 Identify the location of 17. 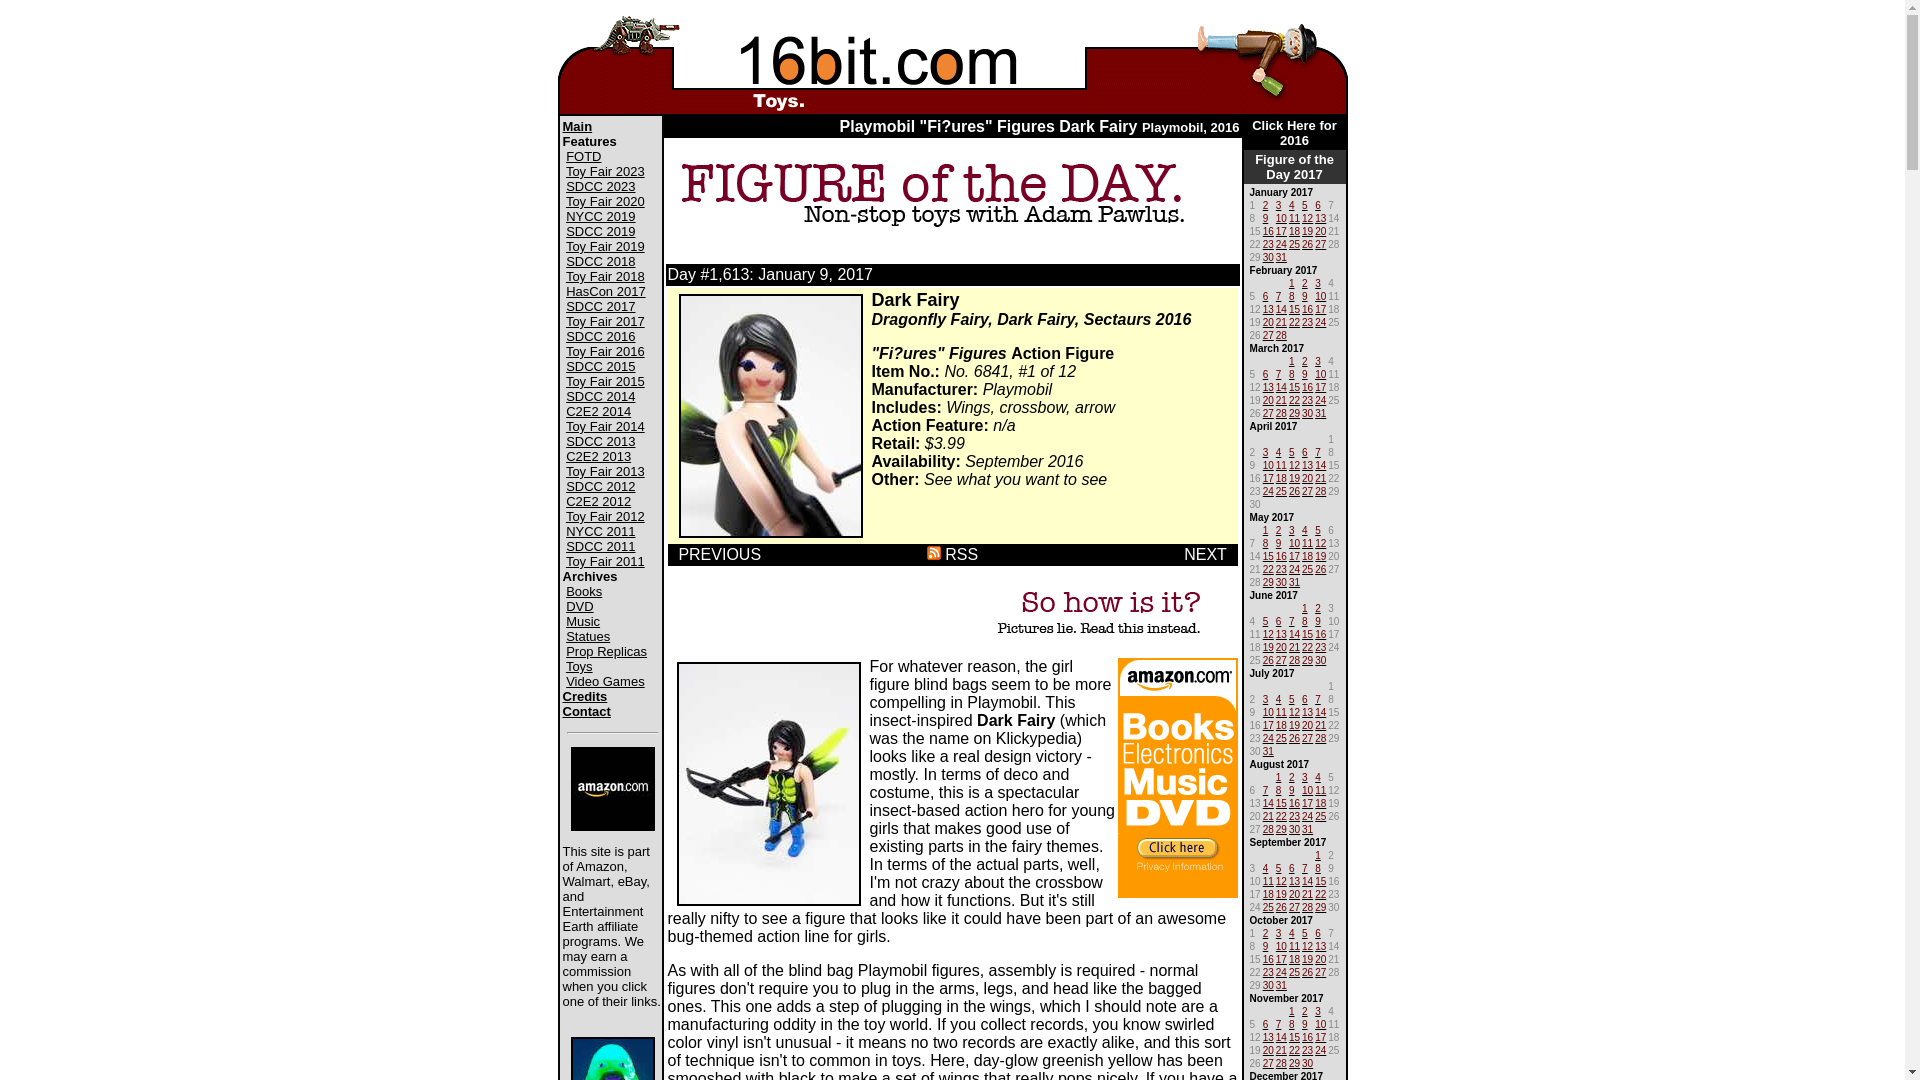
(1320, 308).